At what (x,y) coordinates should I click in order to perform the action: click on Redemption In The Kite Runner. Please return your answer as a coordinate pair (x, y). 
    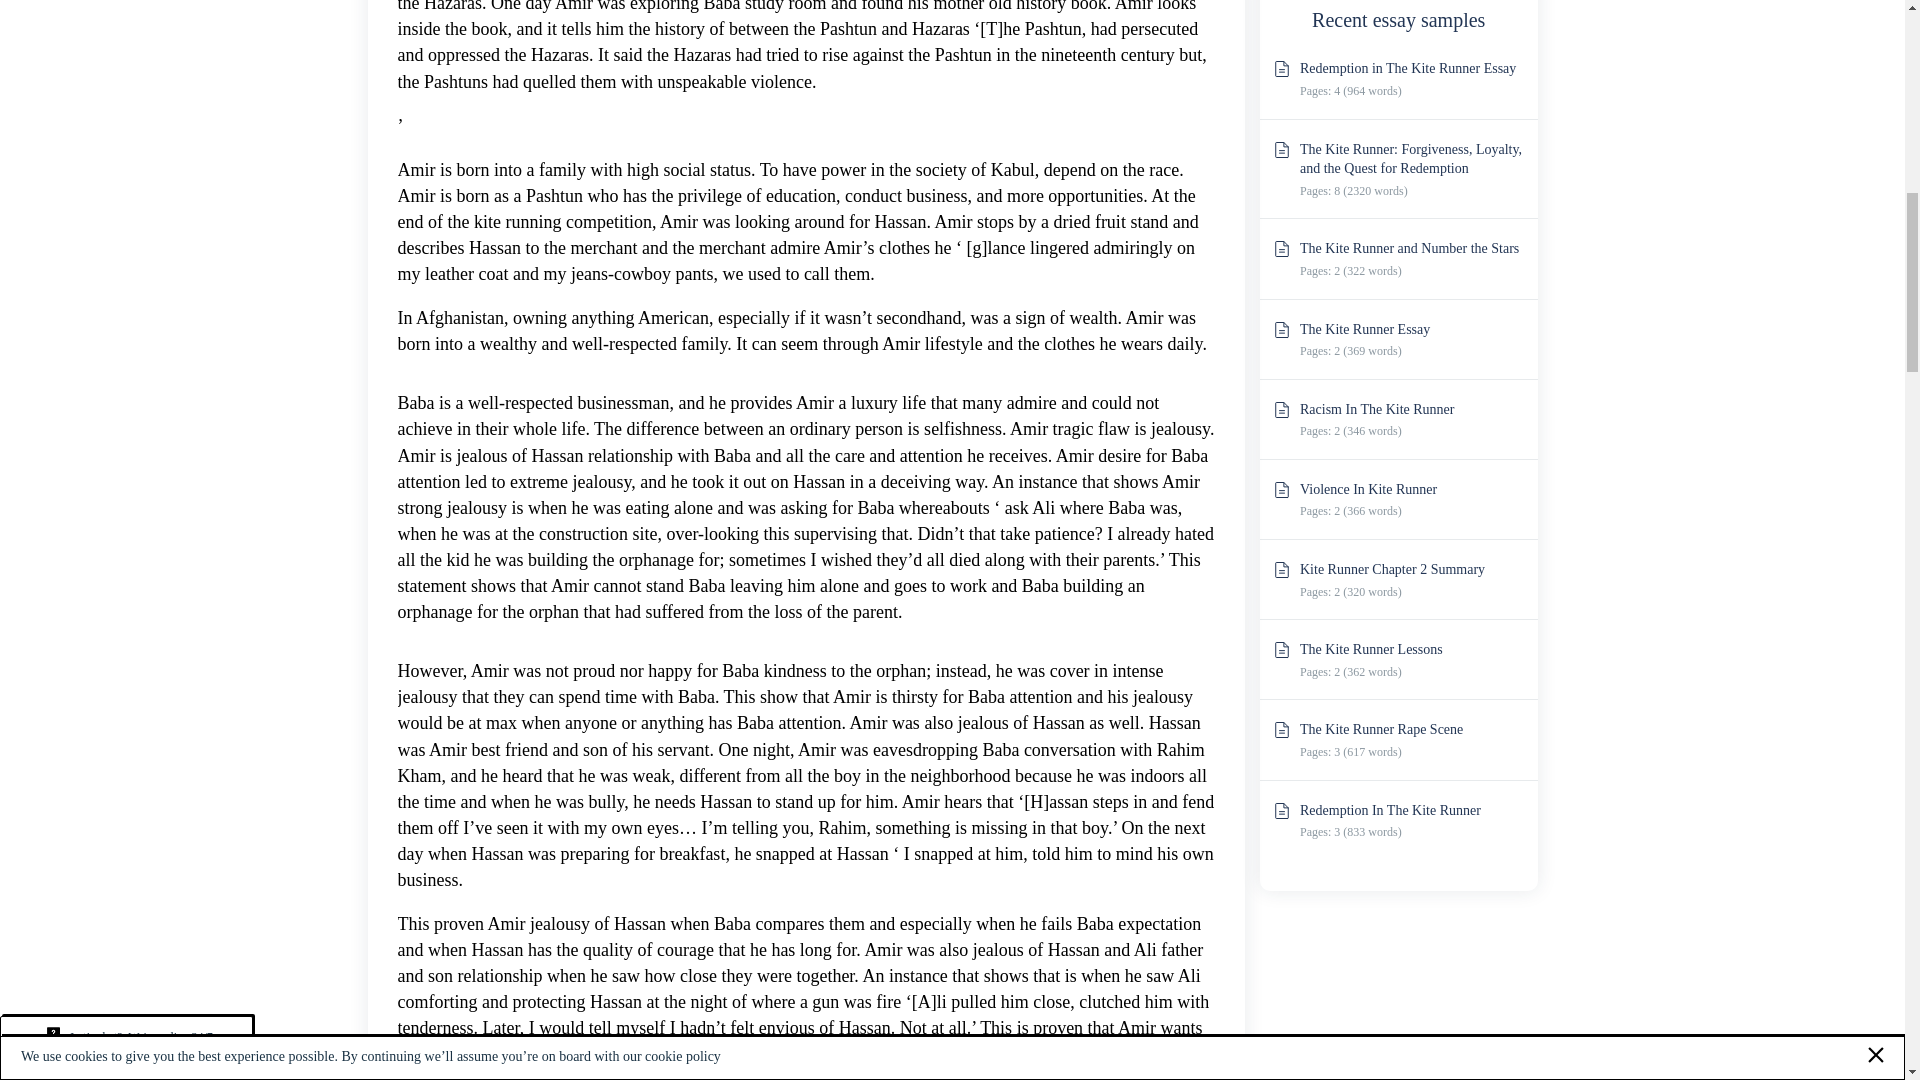
    Looking at the image, I should click on (1390, 810).